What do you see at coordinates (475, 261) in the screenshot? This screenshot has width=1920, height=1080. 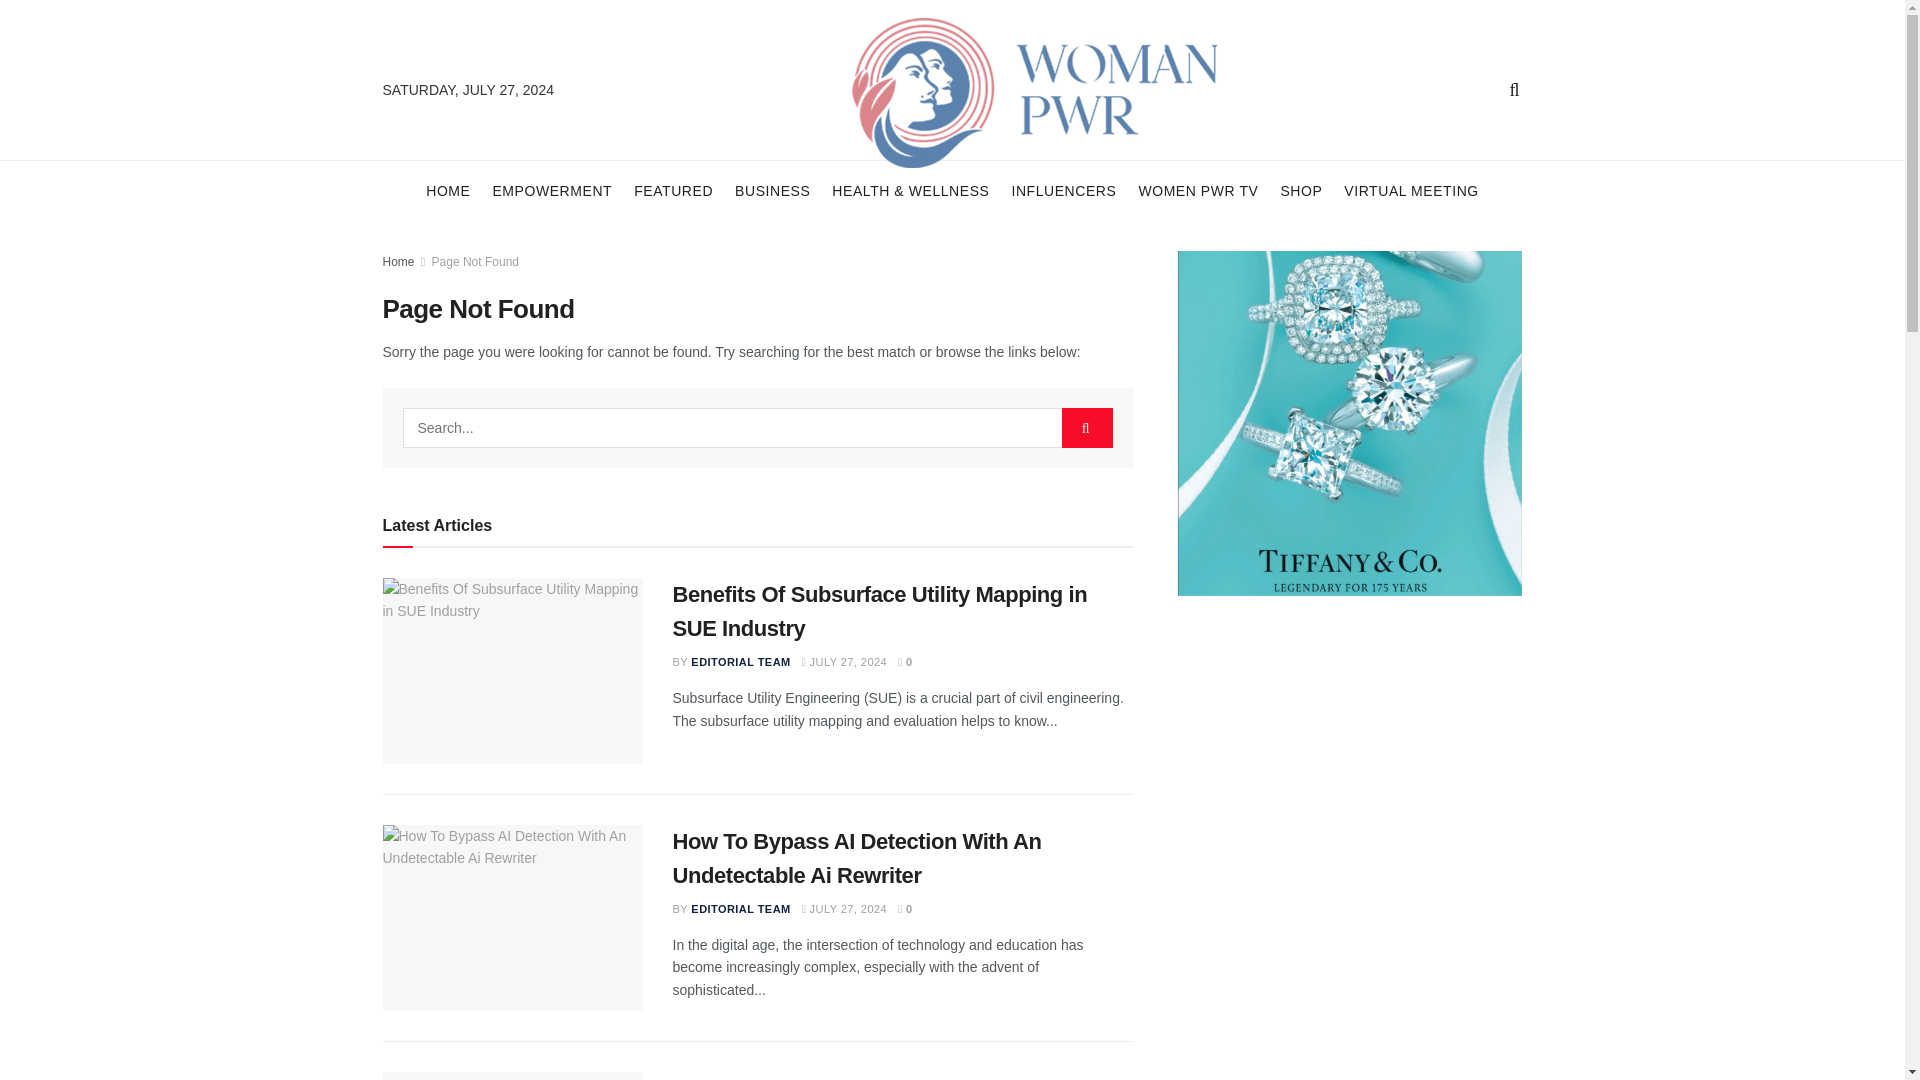 I see `Page Not Found` at bounding box center [475, 261].